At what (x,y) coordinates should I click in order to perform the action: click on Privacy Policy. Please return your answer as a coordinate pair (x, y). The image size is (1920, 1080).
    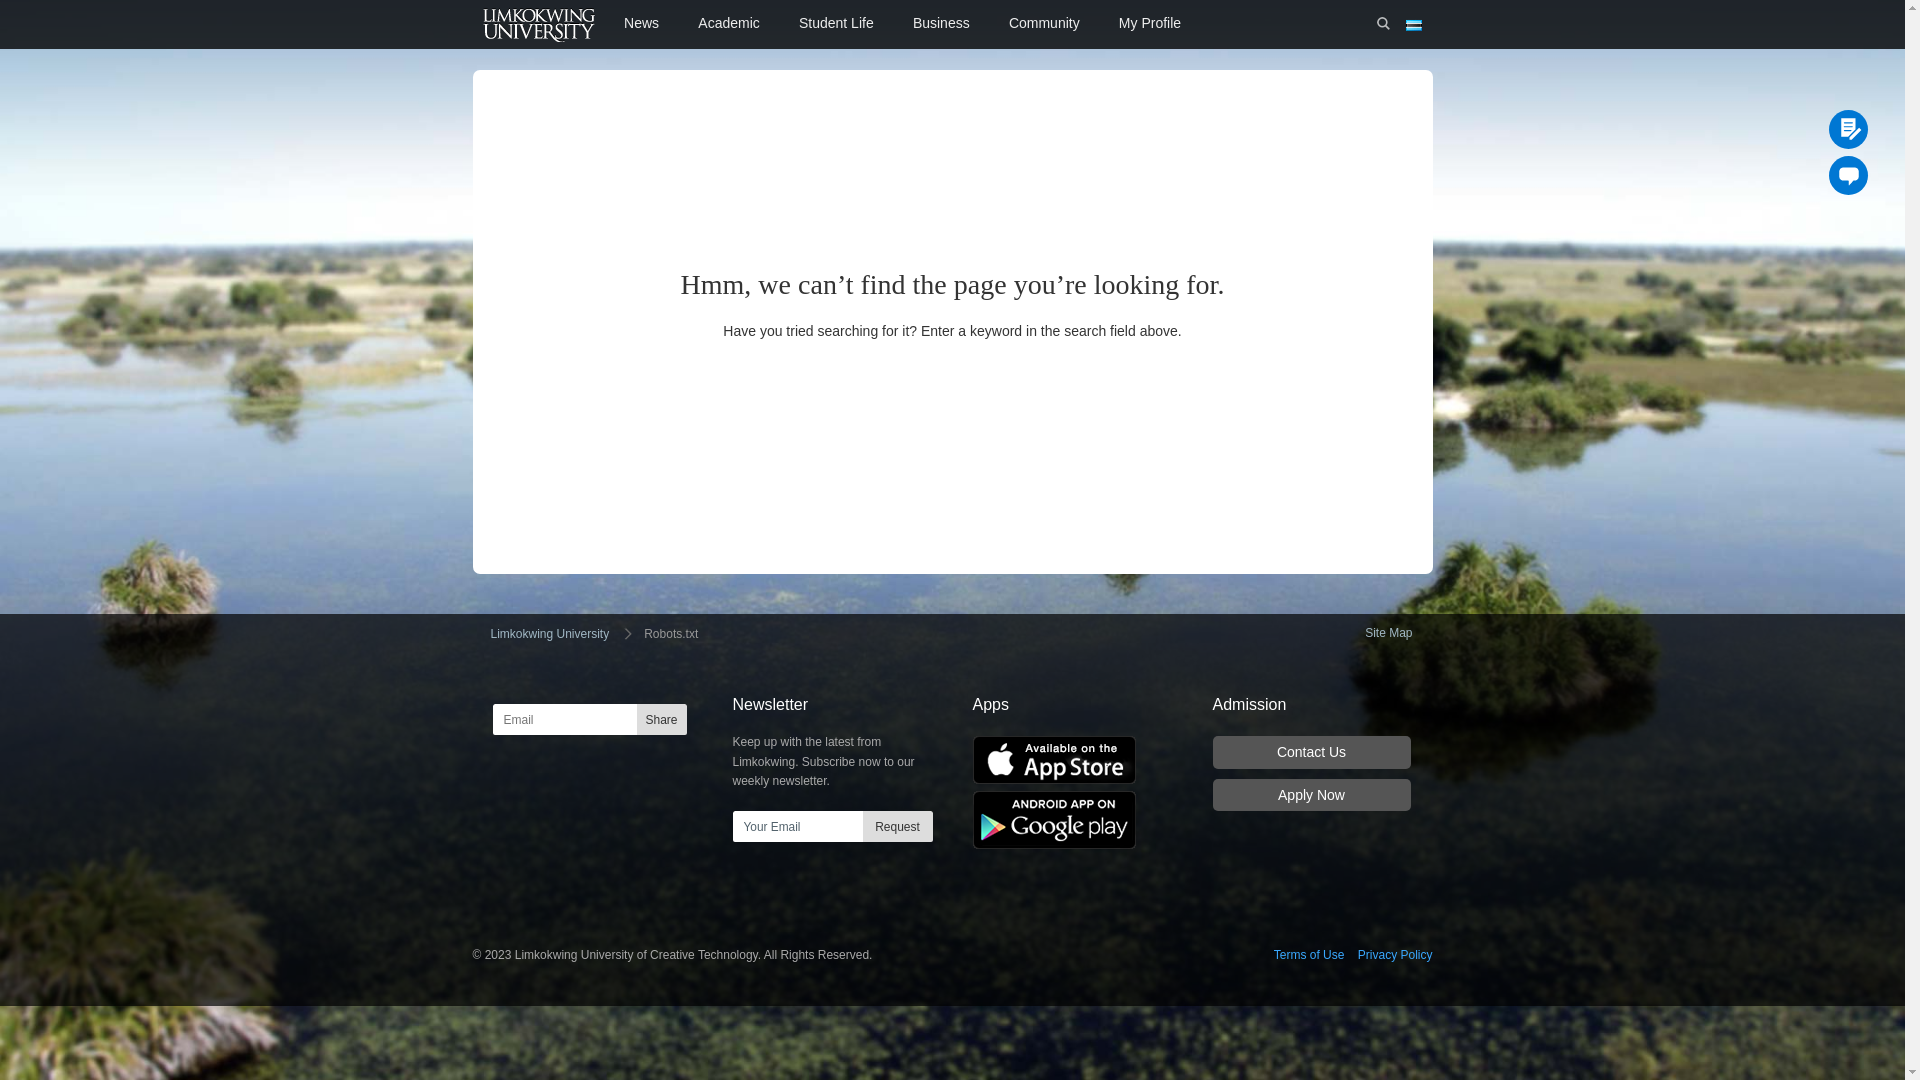
    Looking at the image, I should click on (1396, 955).